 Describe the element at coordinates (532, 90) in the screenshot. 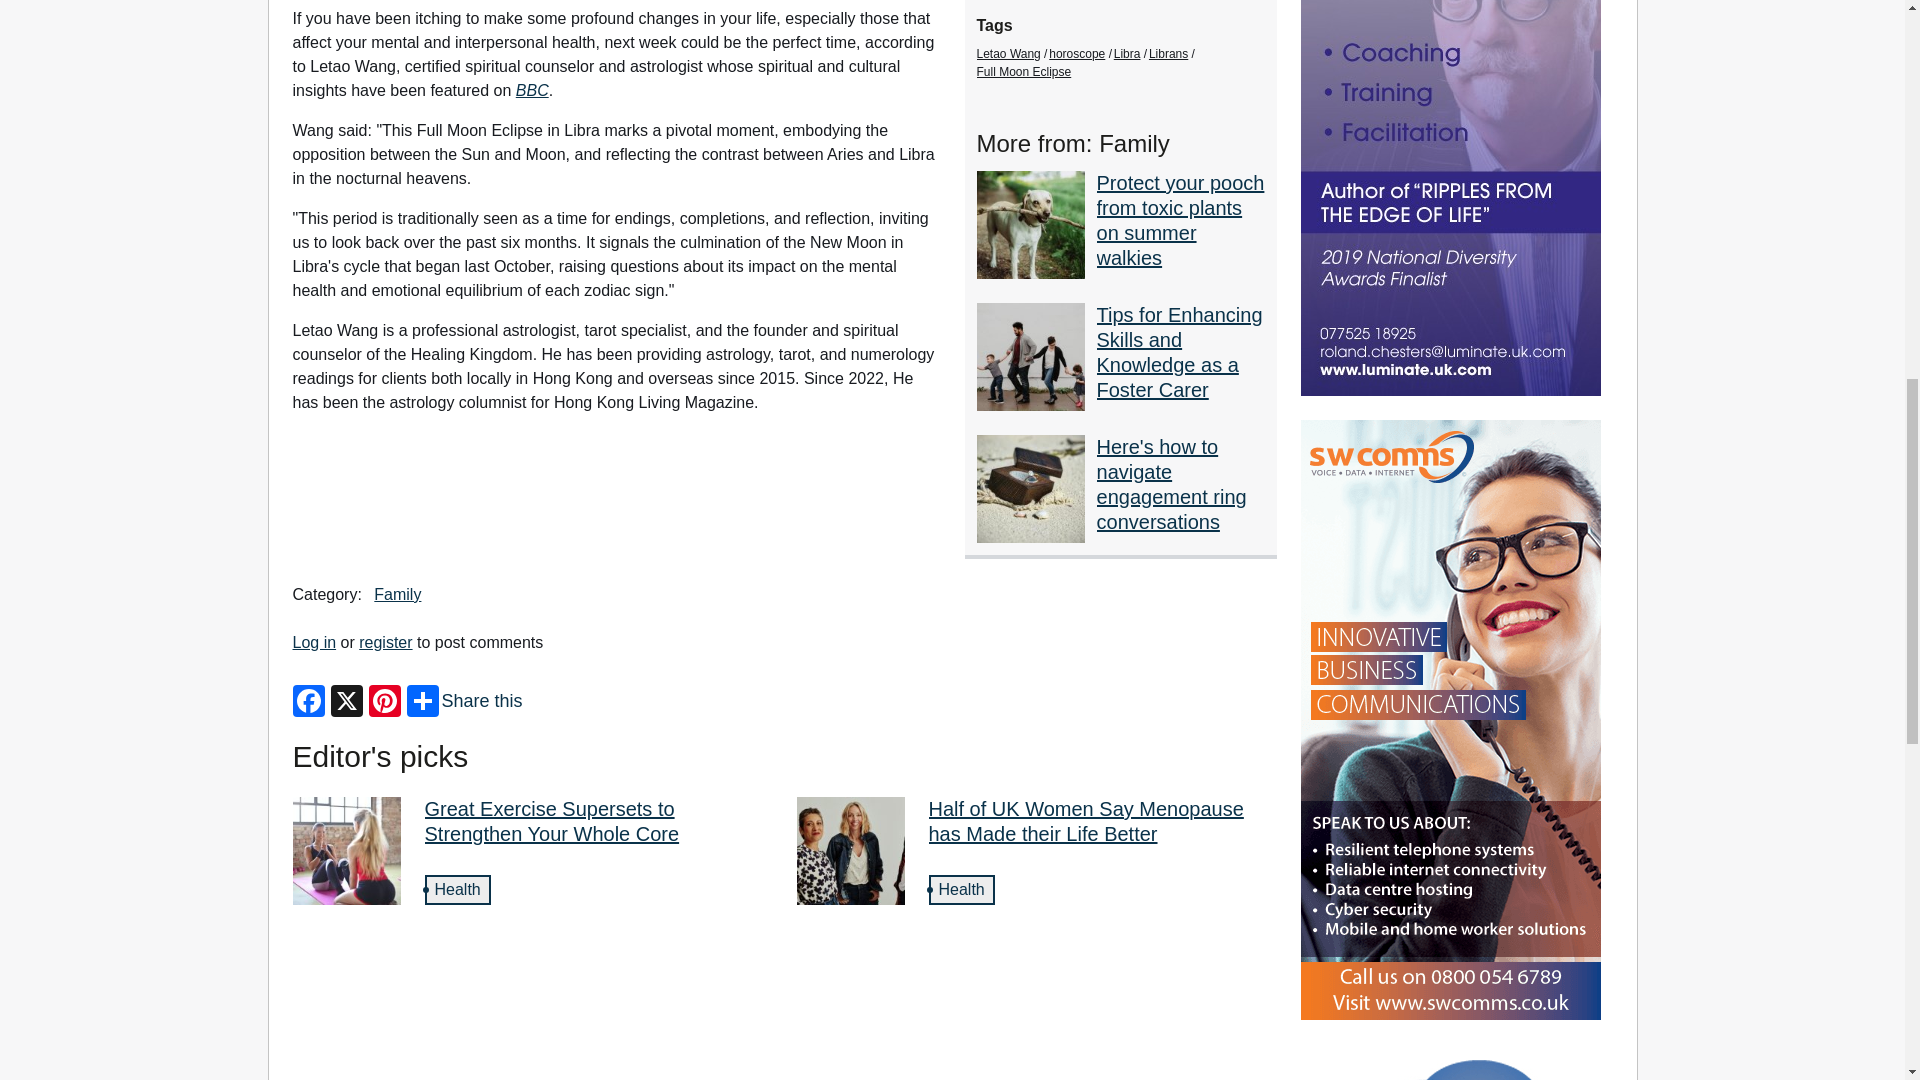

I see `BBC` at that location.